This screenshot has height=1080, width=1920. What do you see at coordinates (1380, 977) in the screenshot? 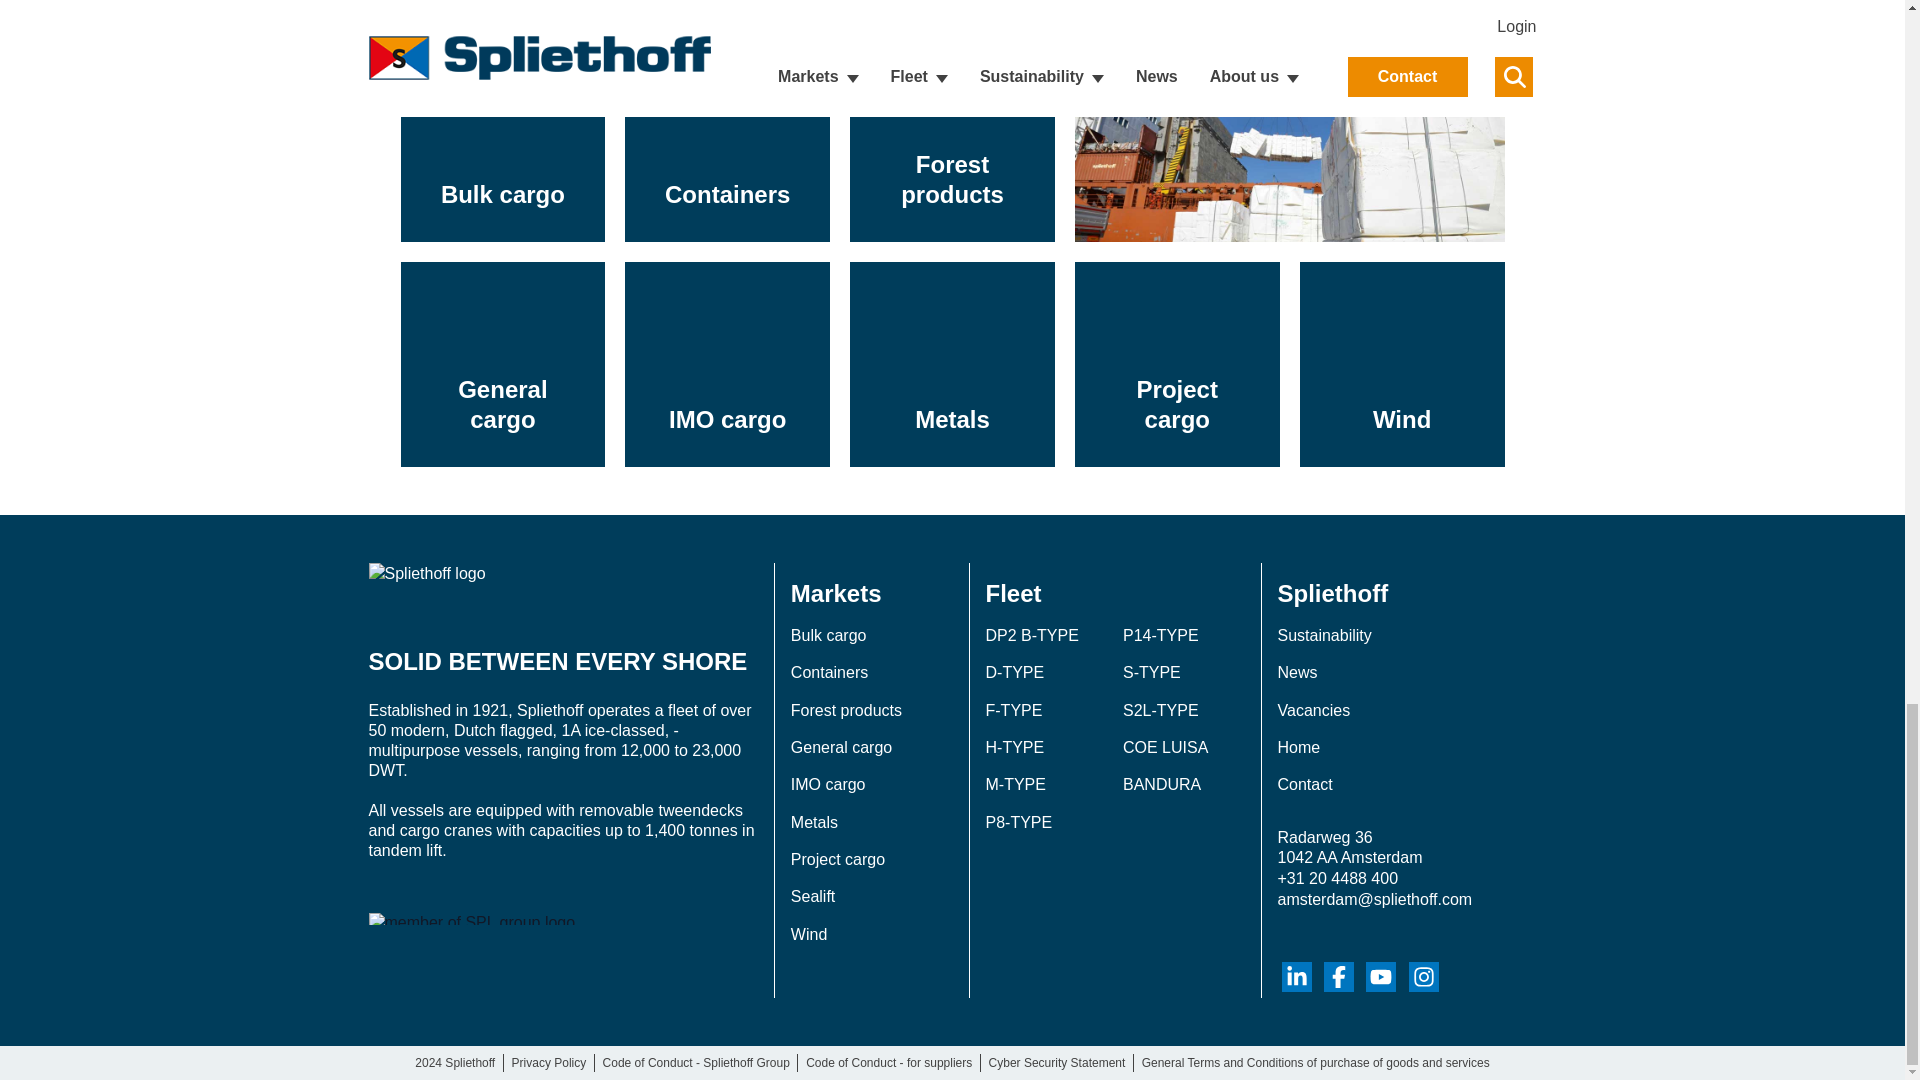
I see `YouTube` at bounding box center [1380, 977].